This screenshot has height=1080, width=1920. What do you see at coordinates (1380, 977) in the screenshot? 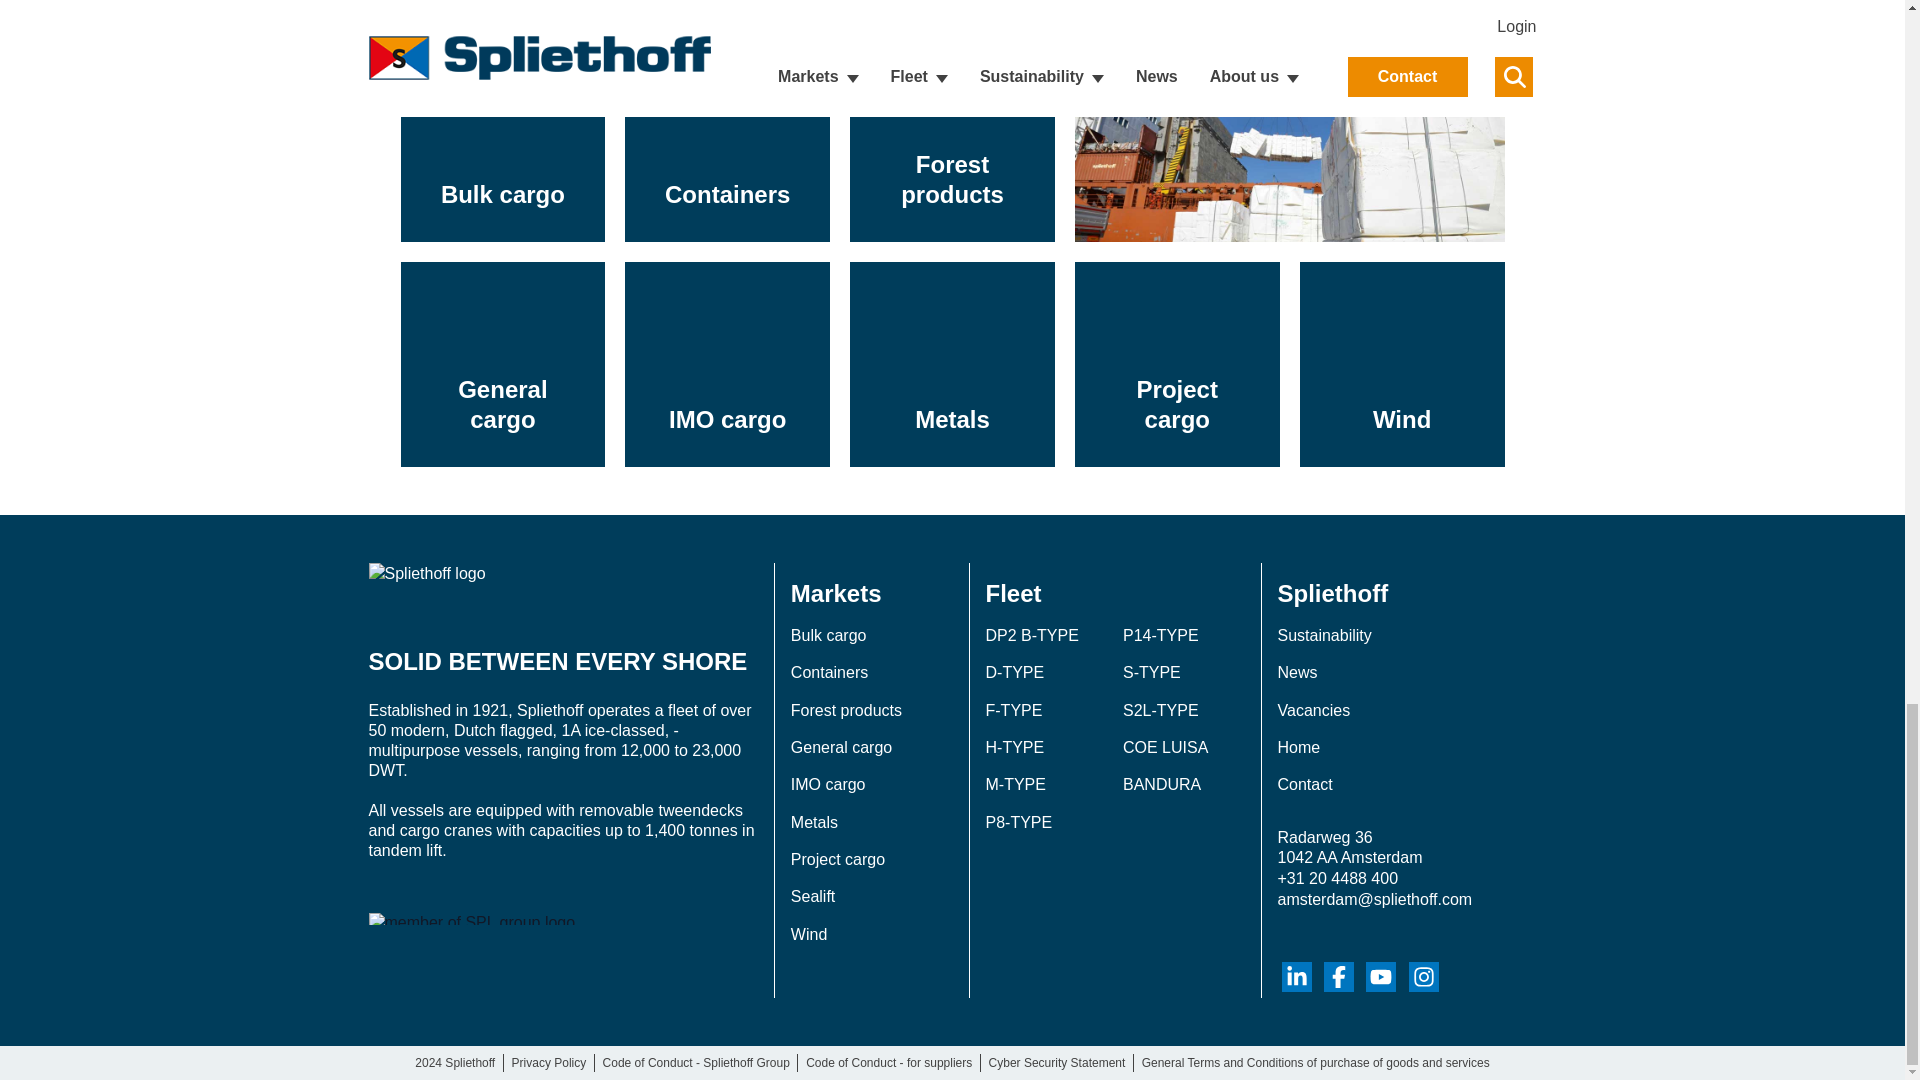
I see `YouTube` at bounding box center [1380, 977].